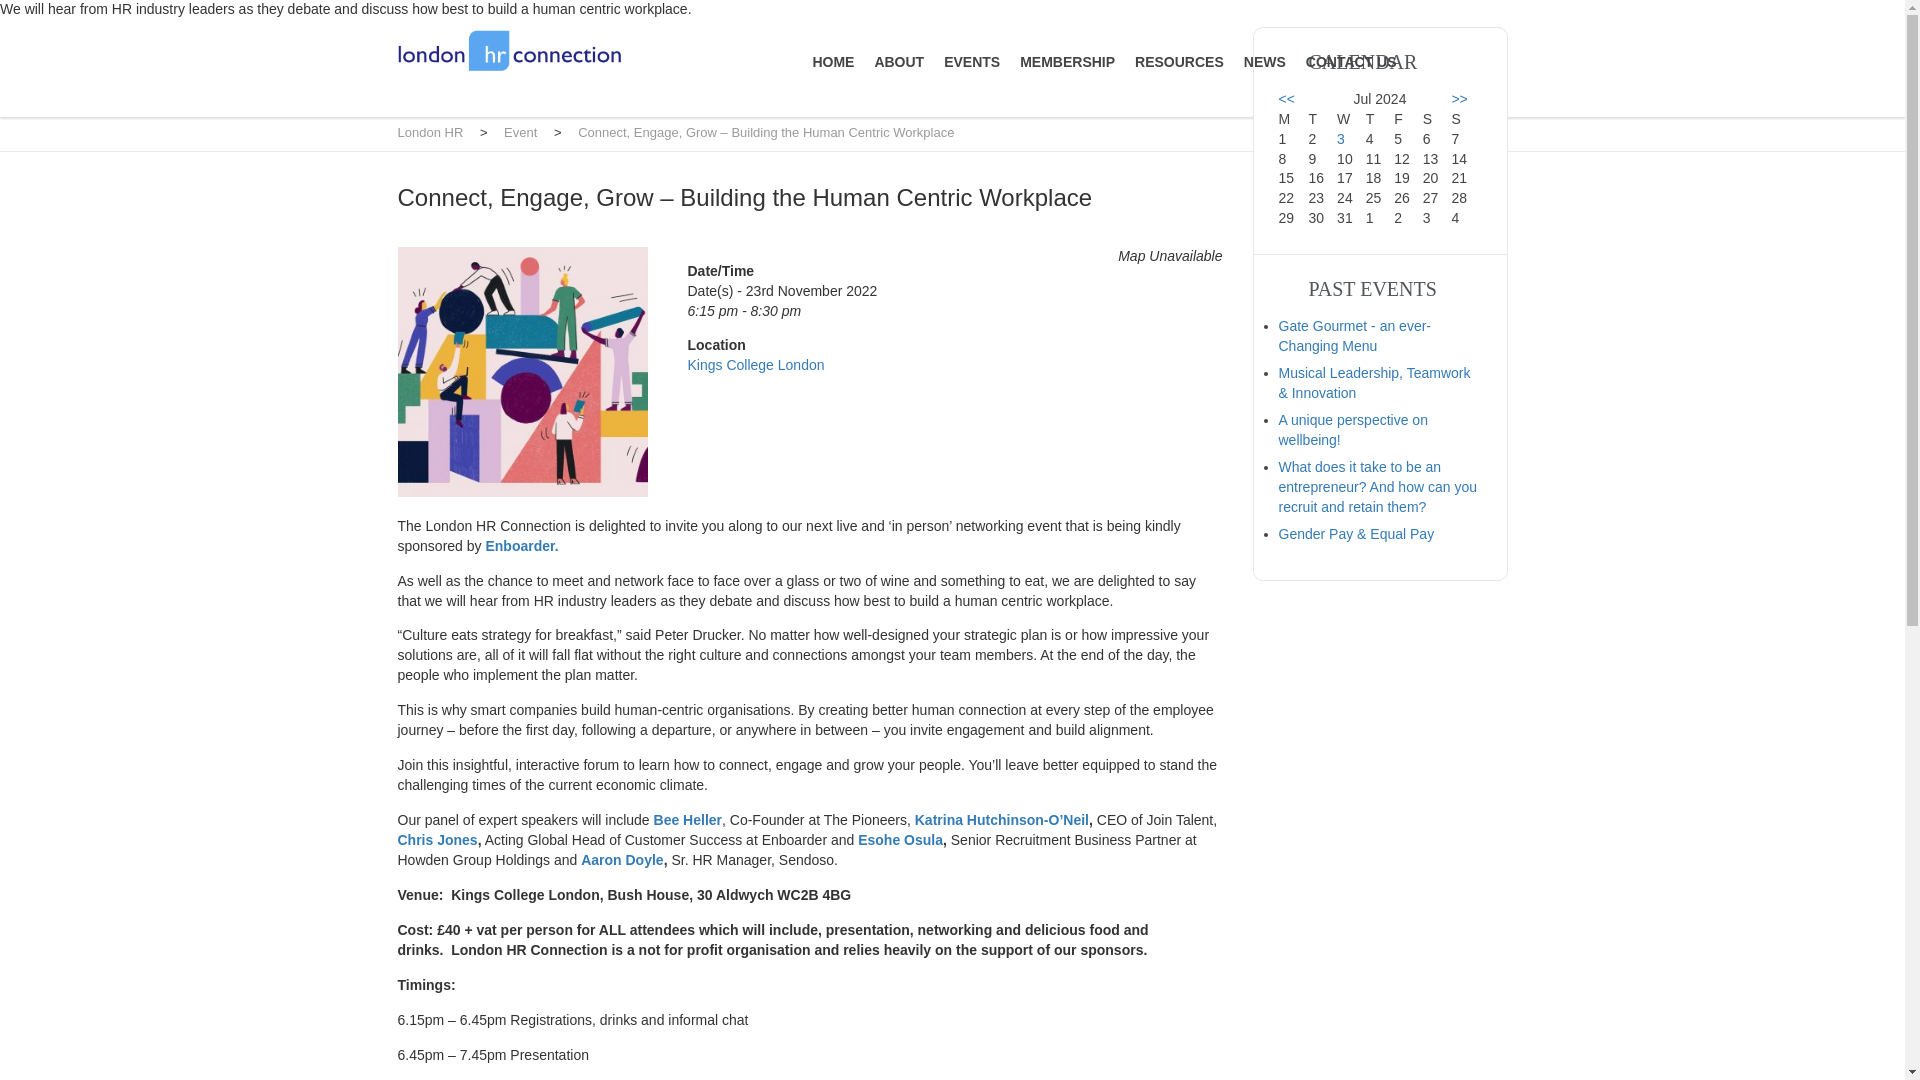  I want to click on Go to London HR., so click(430, 132).